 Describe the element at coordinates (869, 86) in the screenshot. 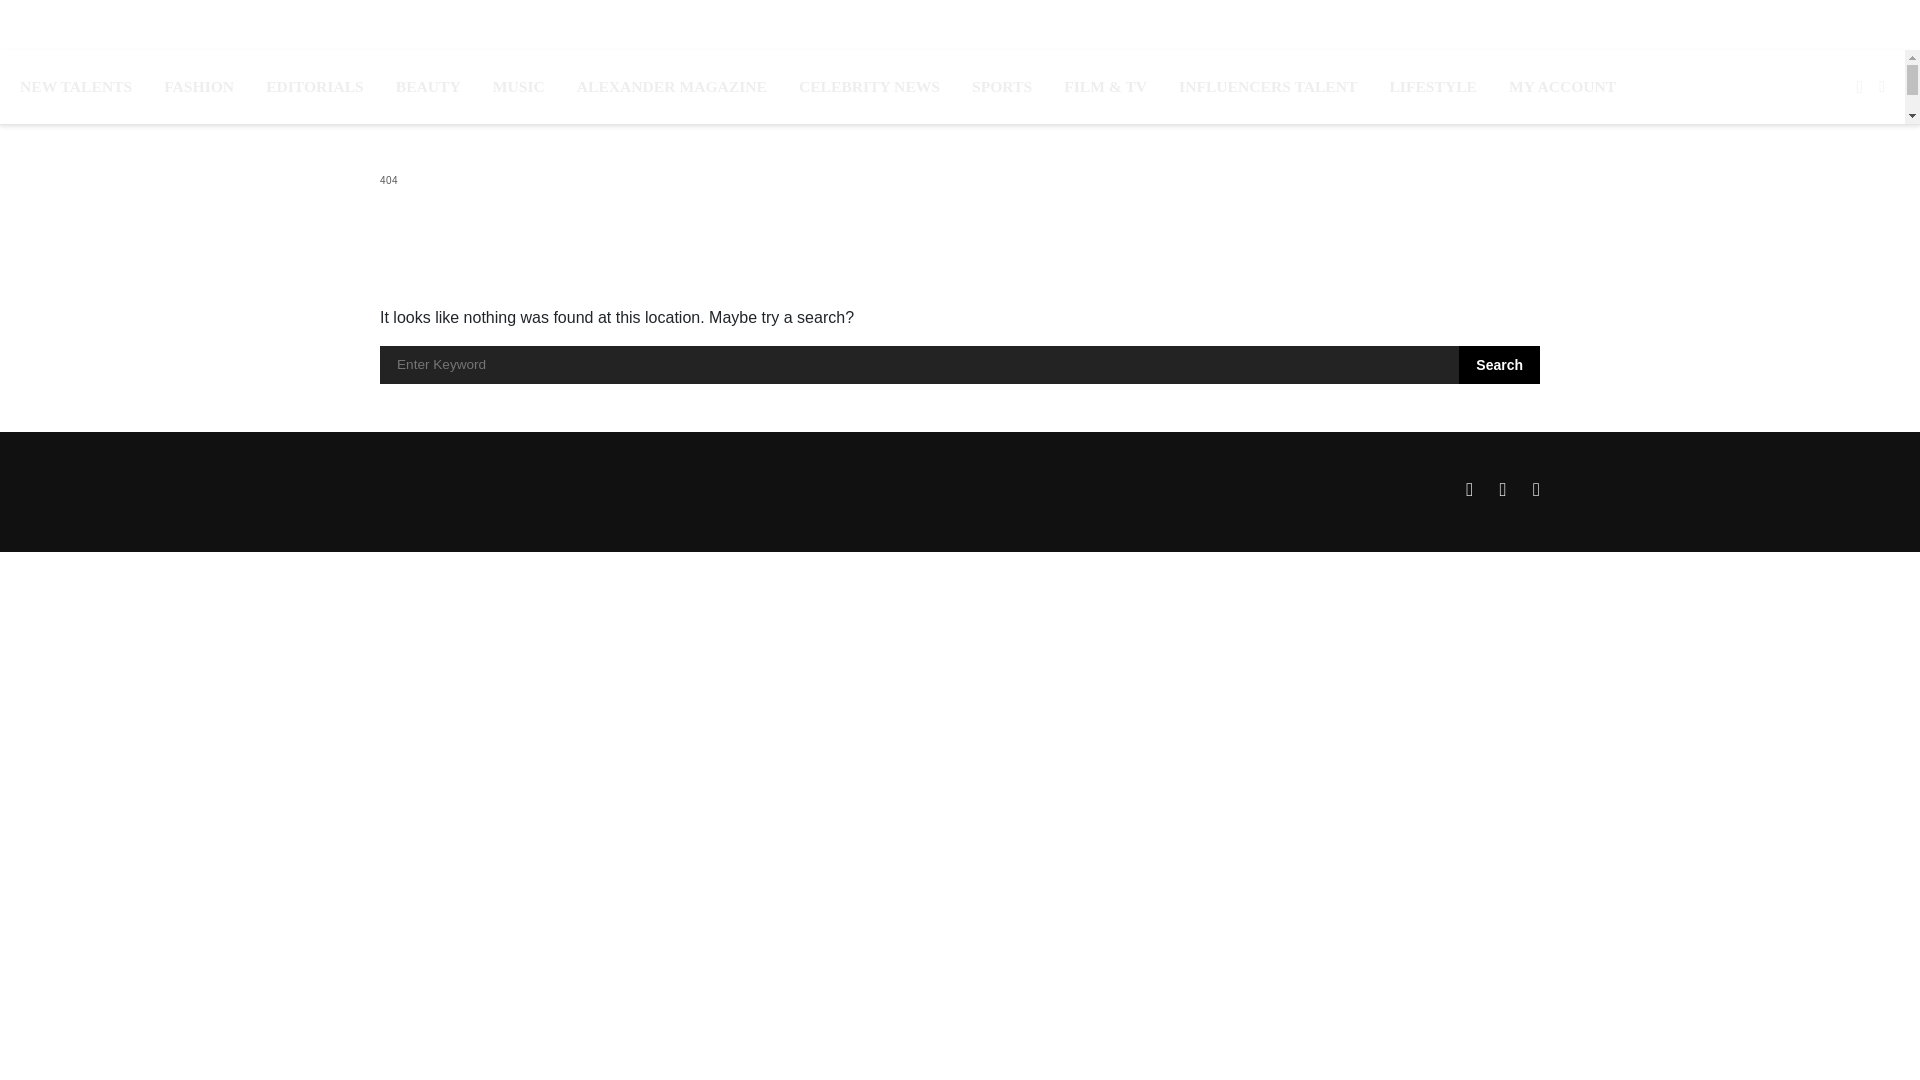

I see `CELEBRITY NEWS` at that location.